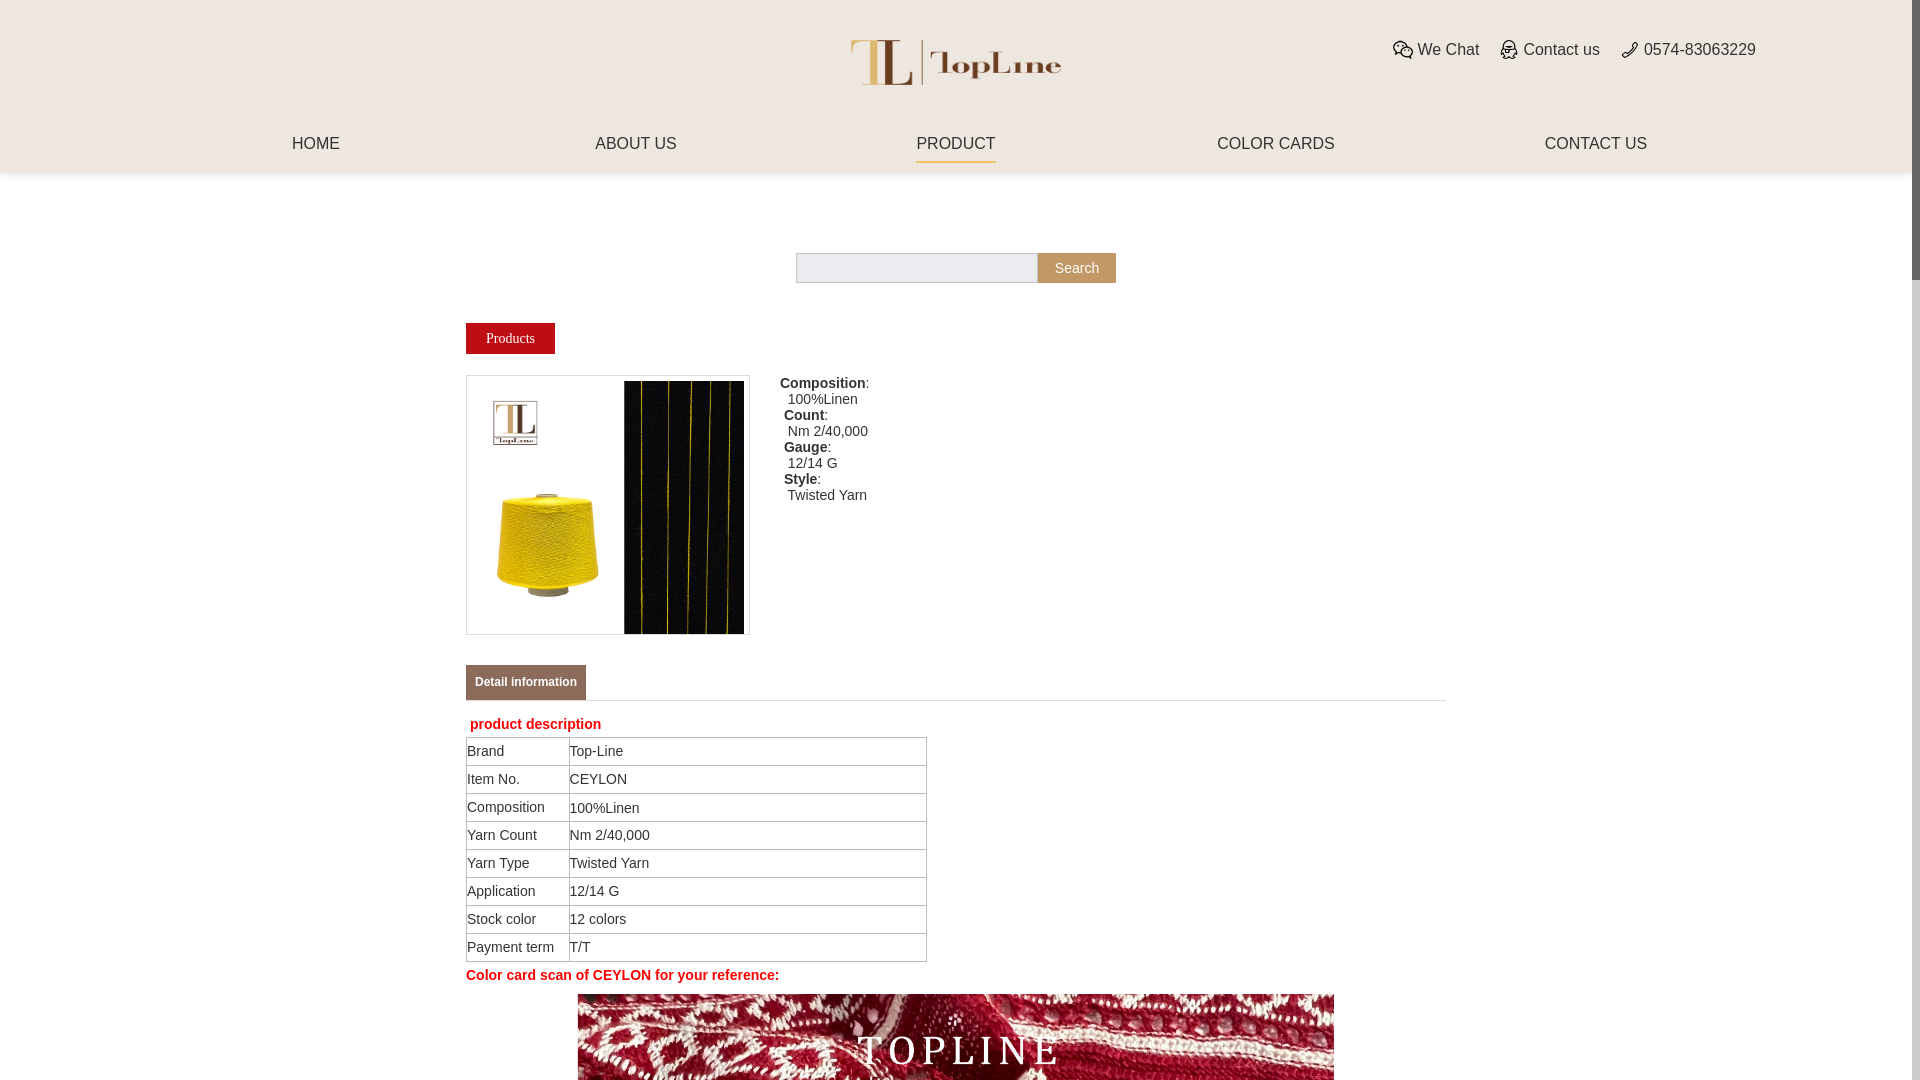  What do you see at coordinates (1436, 50) in the screenshot?
I see `We Chat` at bounding box center [1436, 50].